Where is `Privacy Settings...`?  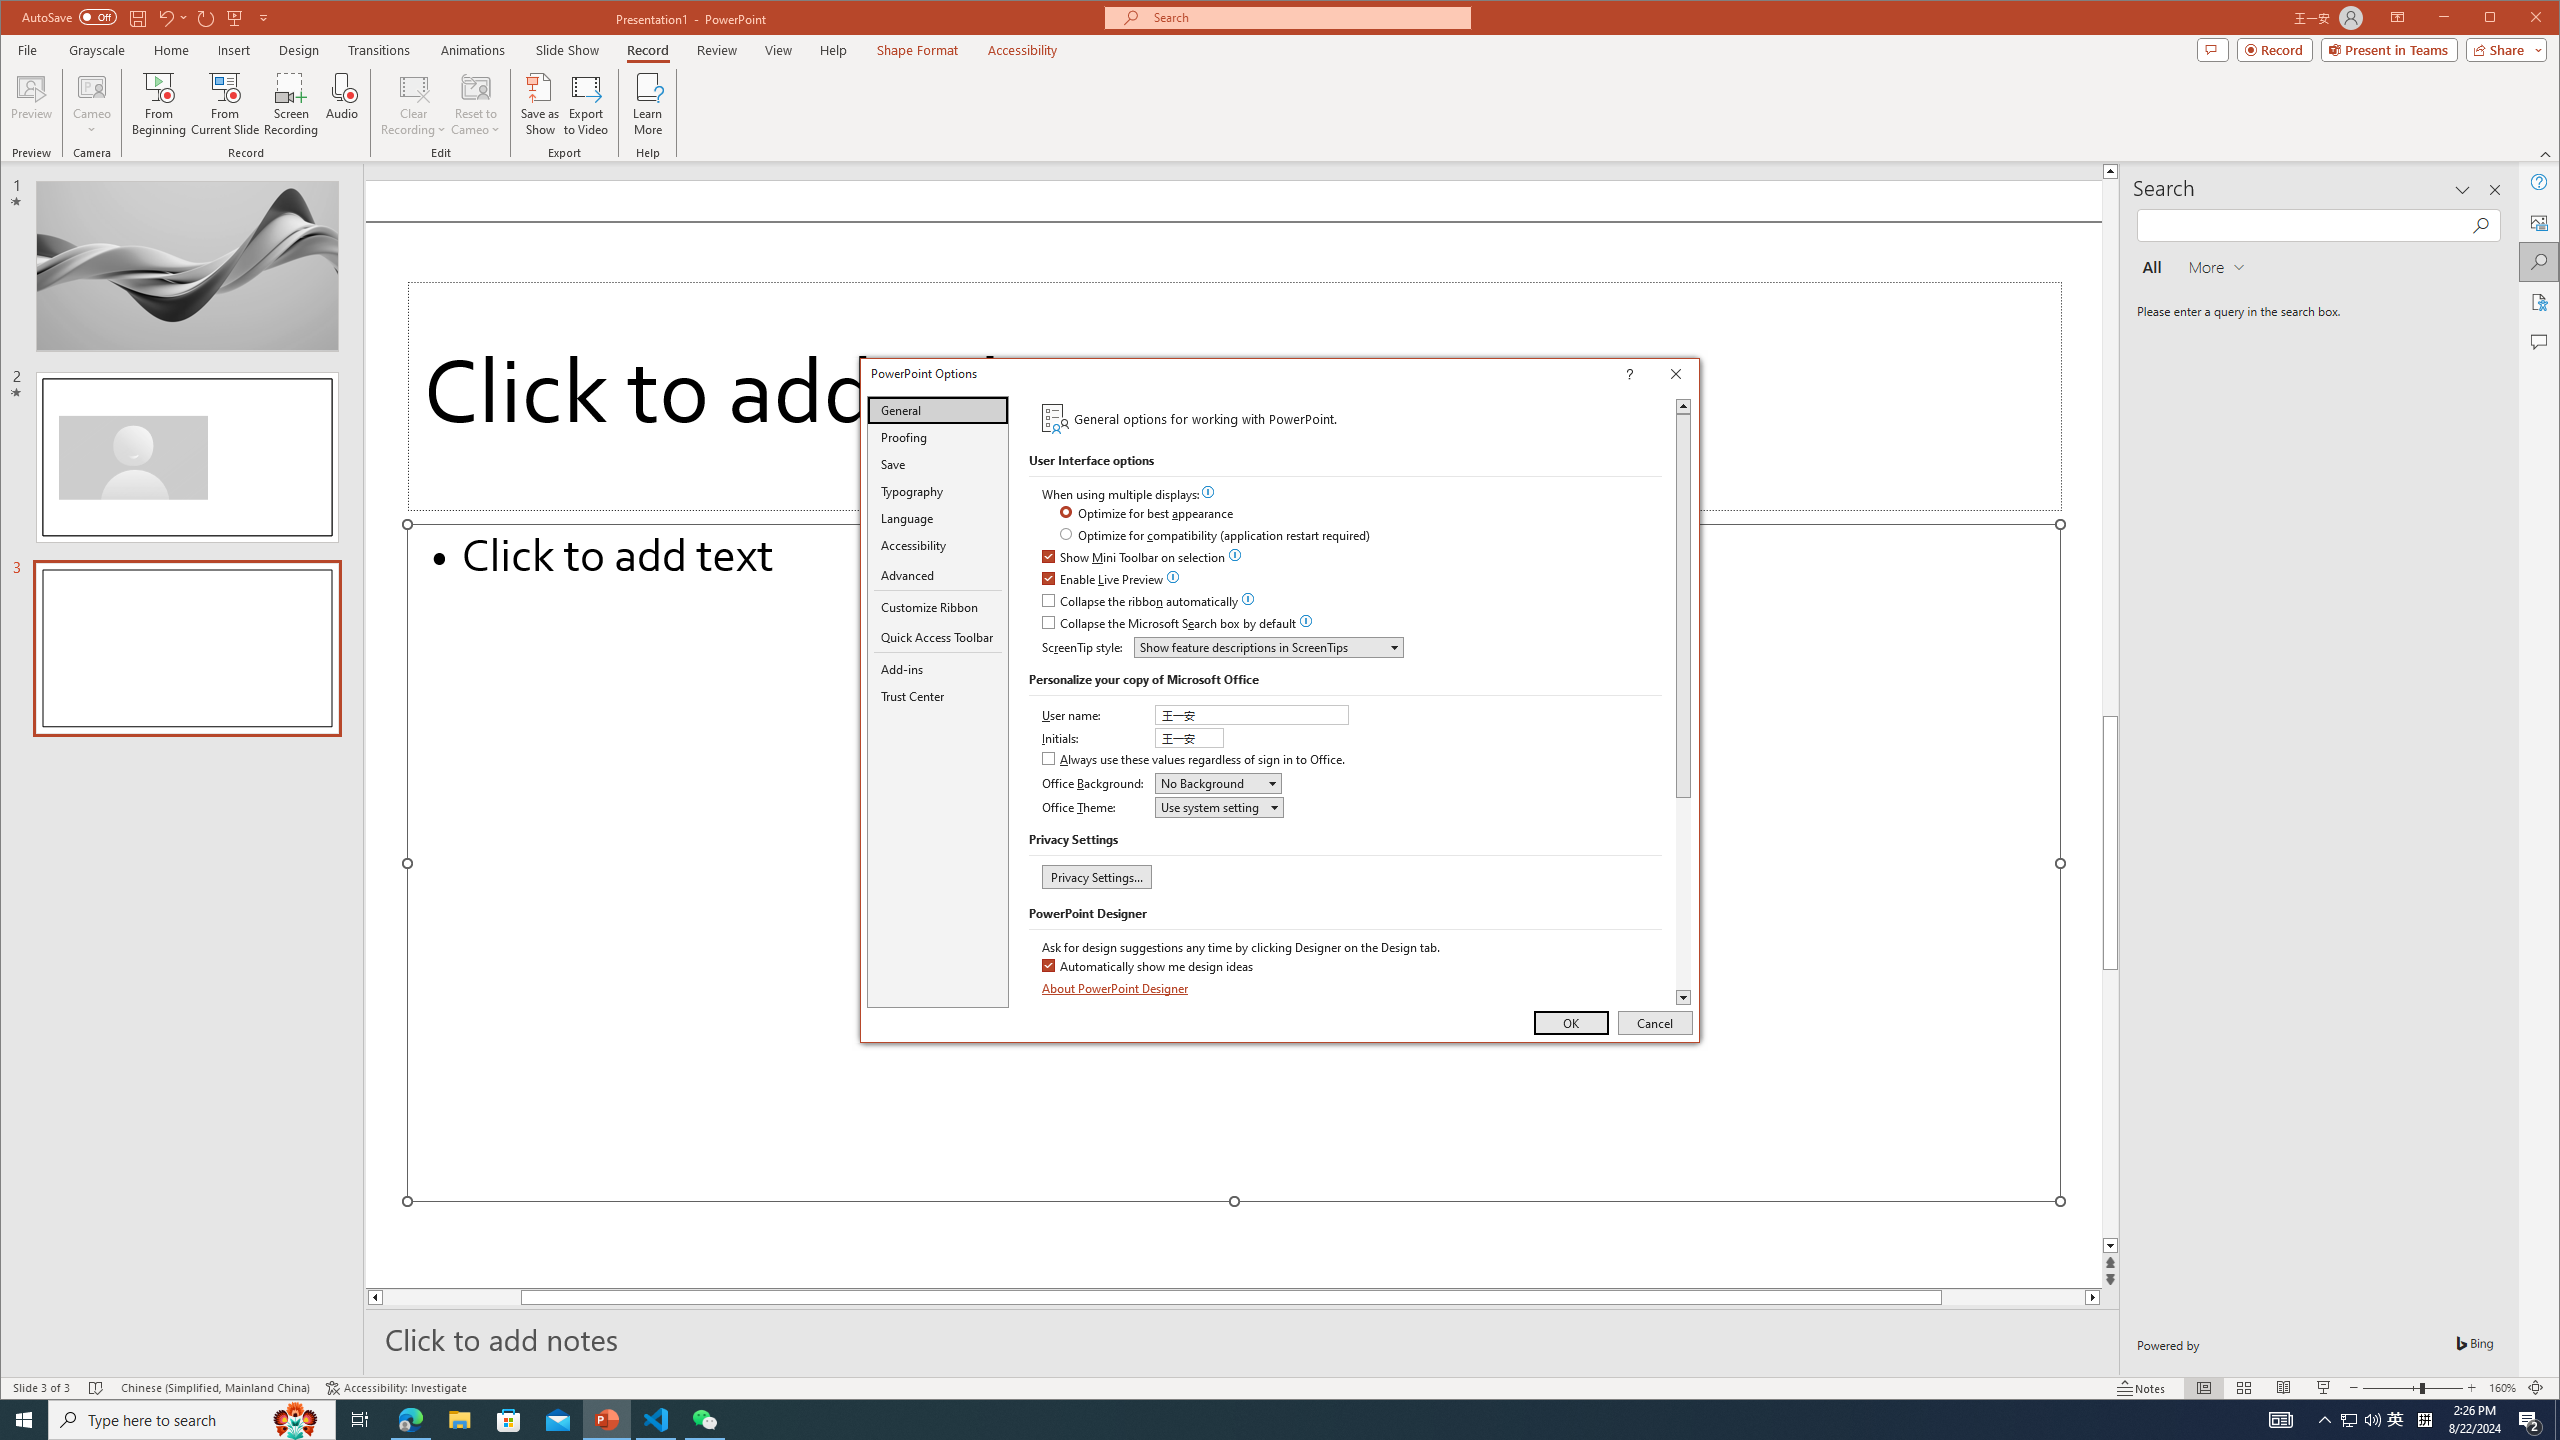
Privacy Settings... is located at coordinates (1096, 876).